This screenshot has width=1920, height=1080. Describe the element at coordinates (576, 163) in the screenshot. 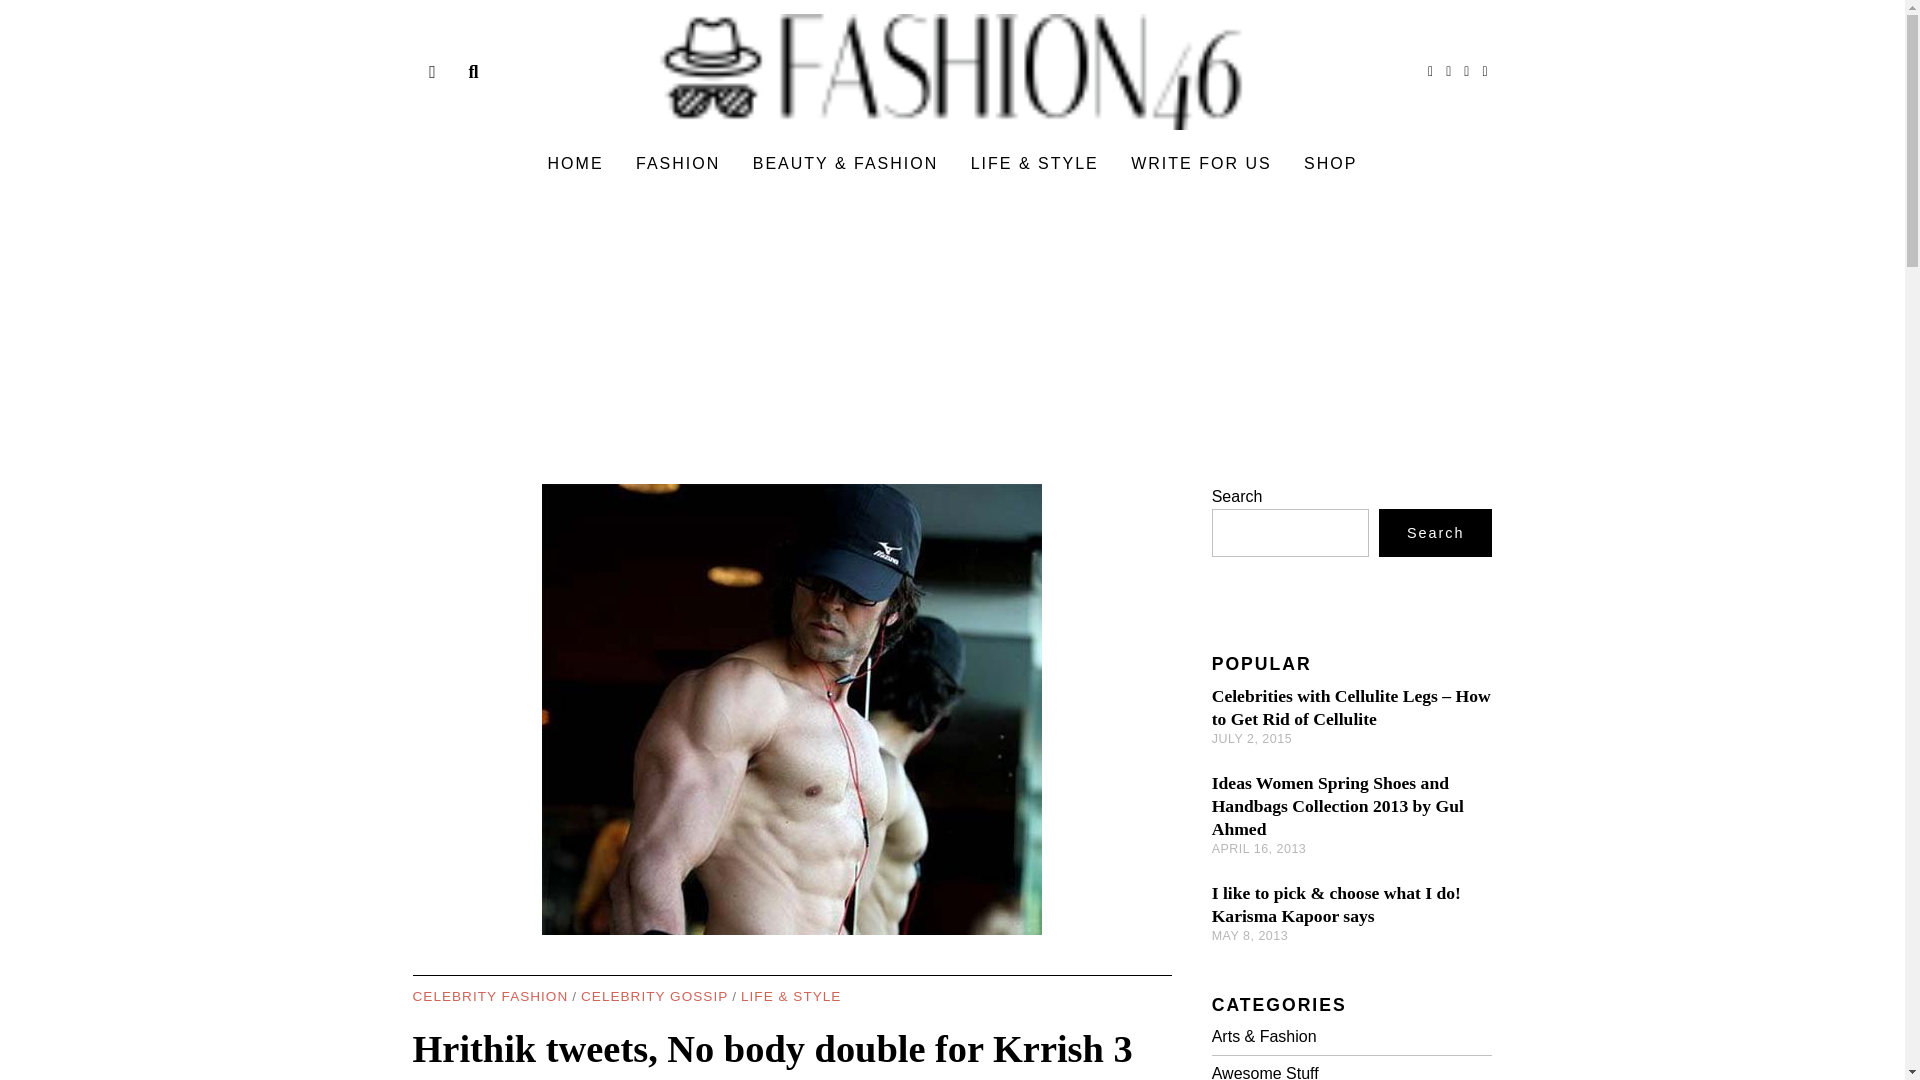

I see `HOME` at that location.